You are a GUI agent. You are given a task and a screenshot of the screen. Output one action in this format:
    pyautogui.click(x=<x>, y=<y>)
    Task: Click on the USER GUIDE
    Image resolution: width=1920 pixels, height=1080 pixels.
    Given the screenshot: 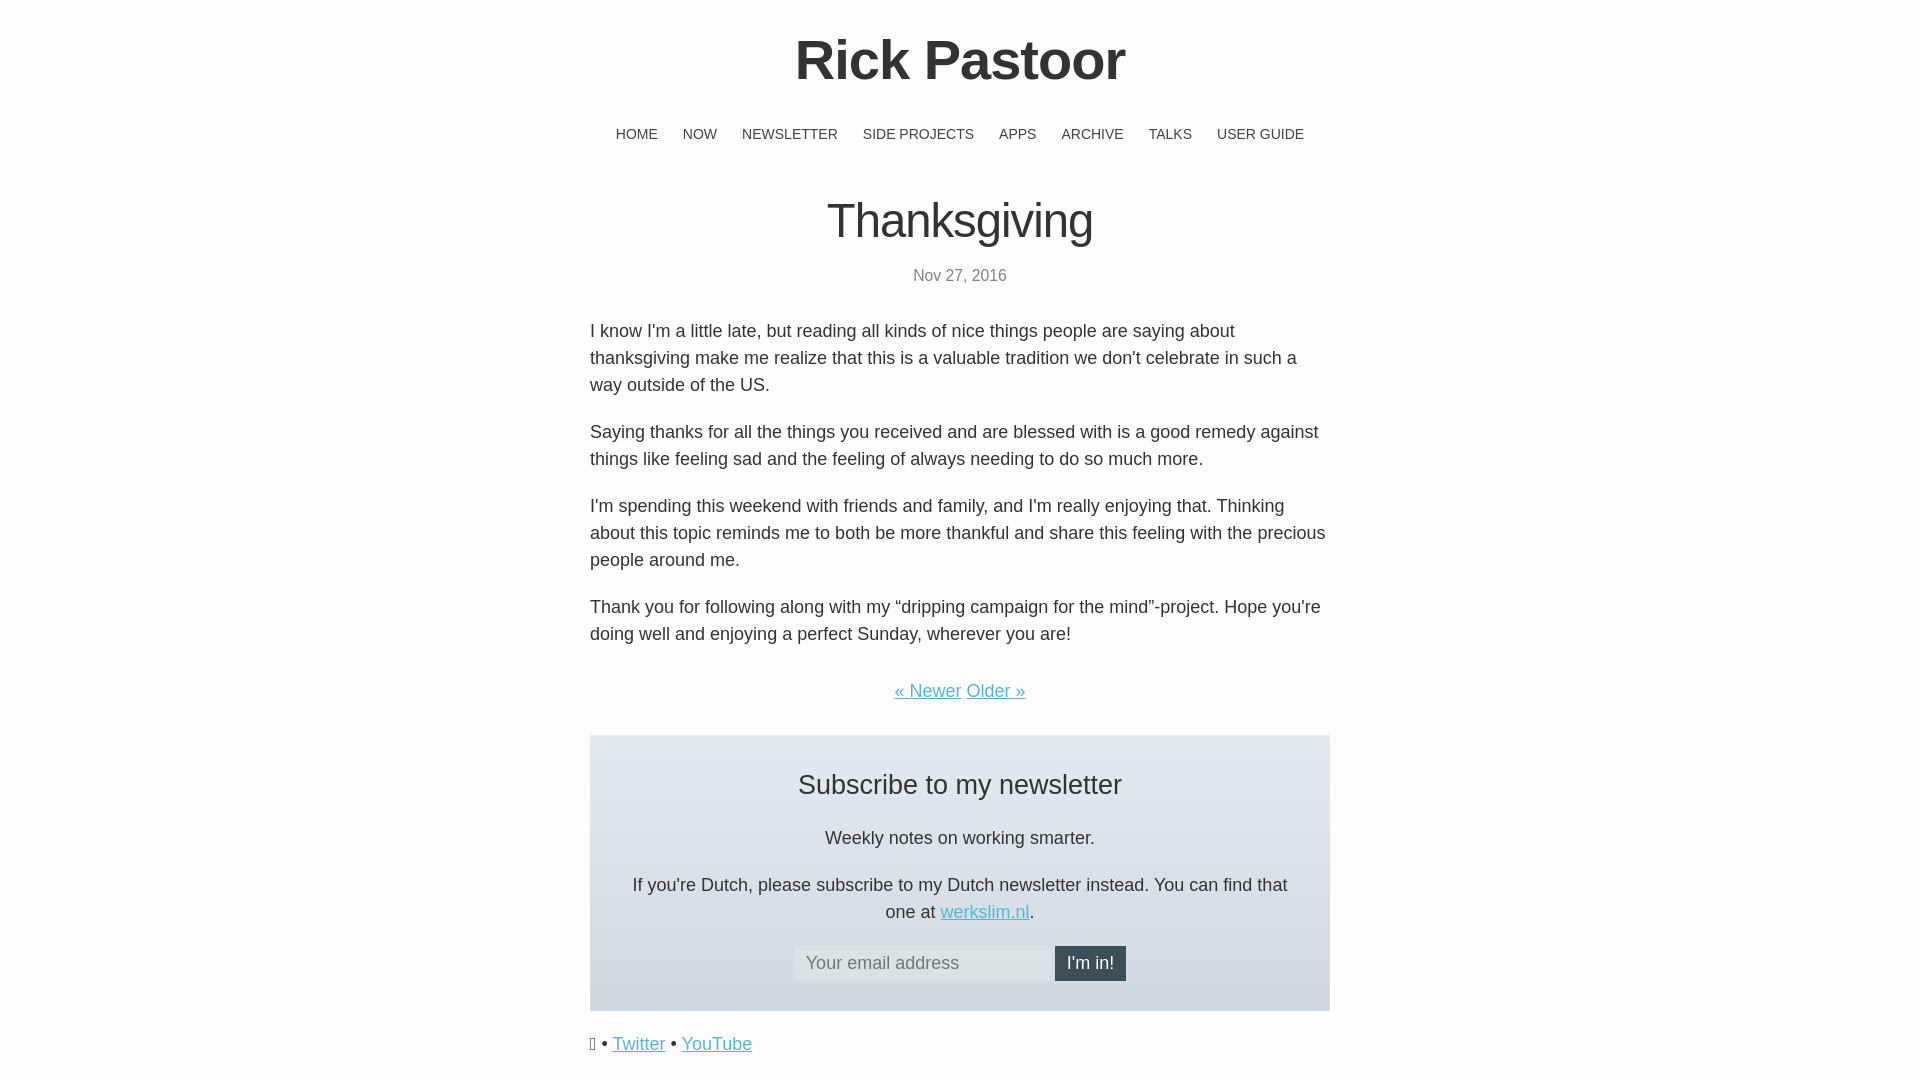 What is the action you would take?
    pyautogui.click(x=1260, y=134)
    